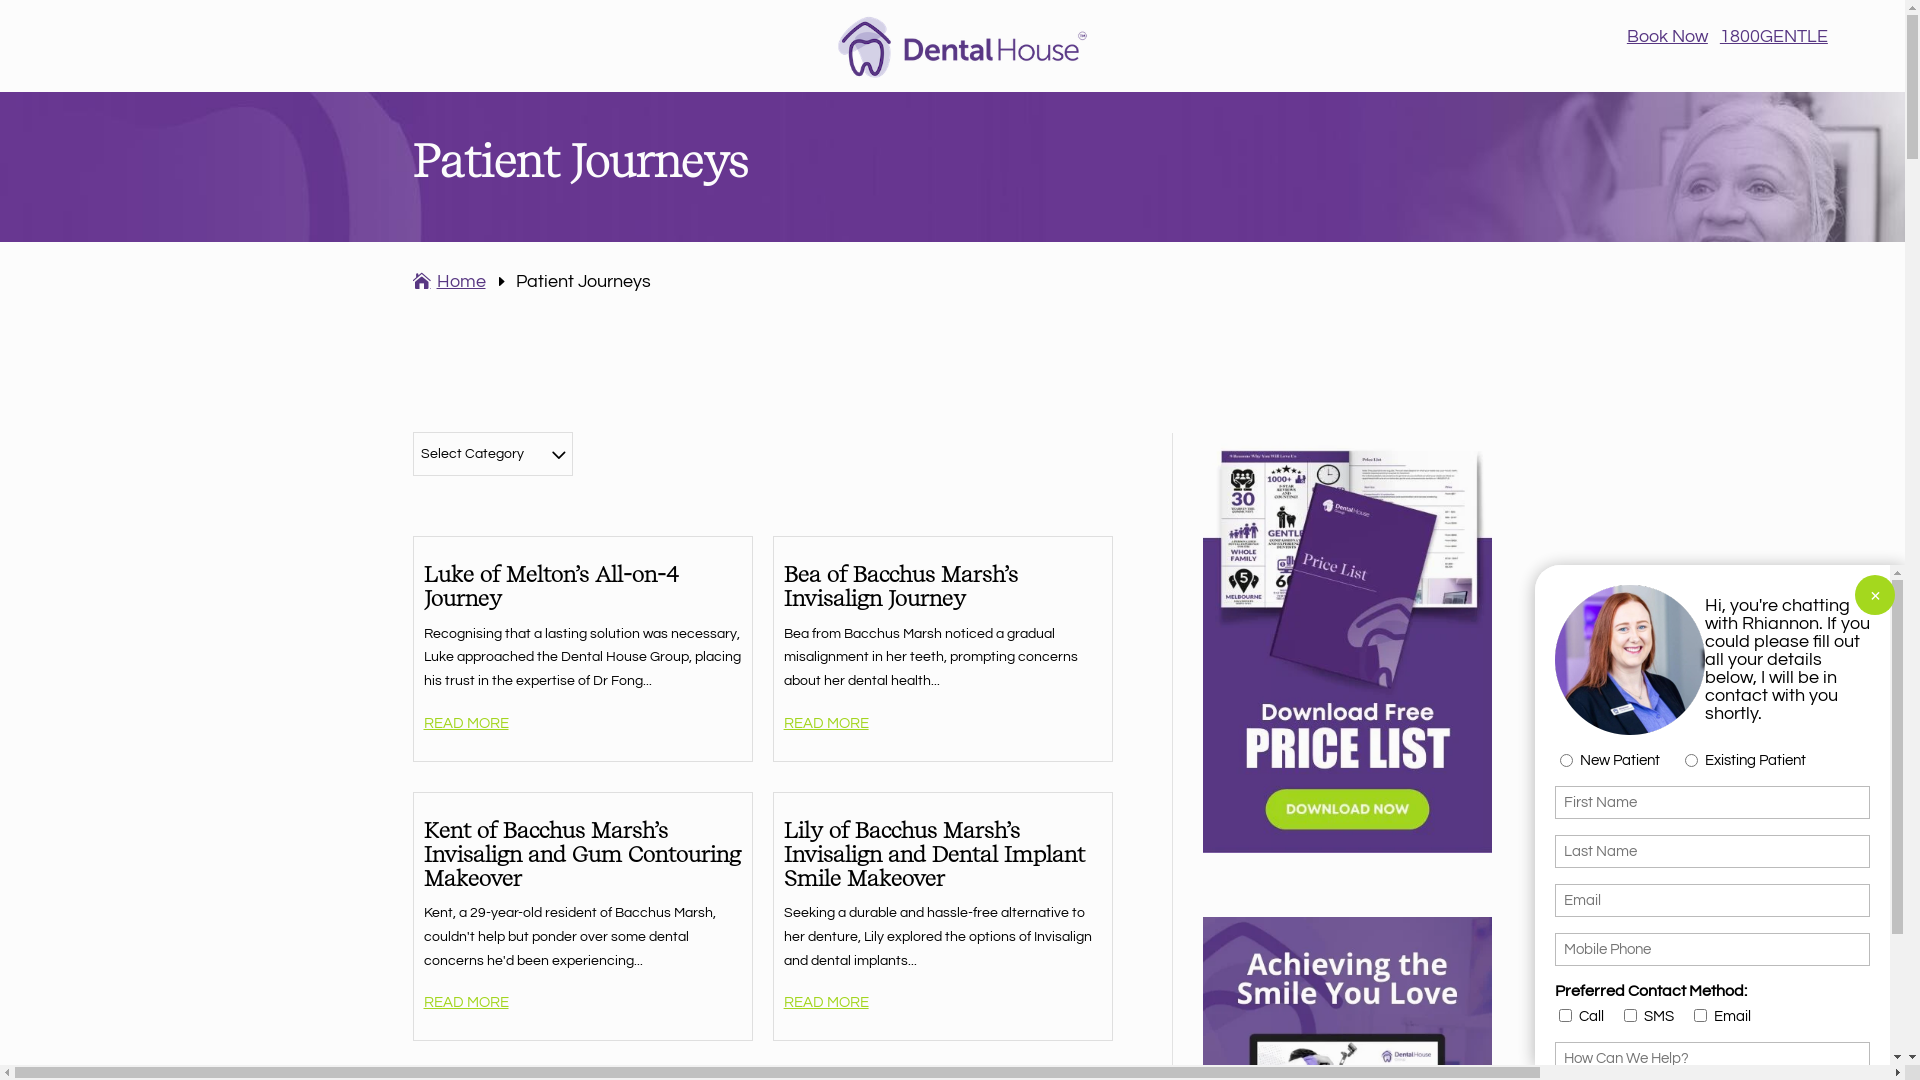  What do you see at coordinates (474, 724) in the screenshot?
I see `READ MORE` at bounding box center [474, 724].